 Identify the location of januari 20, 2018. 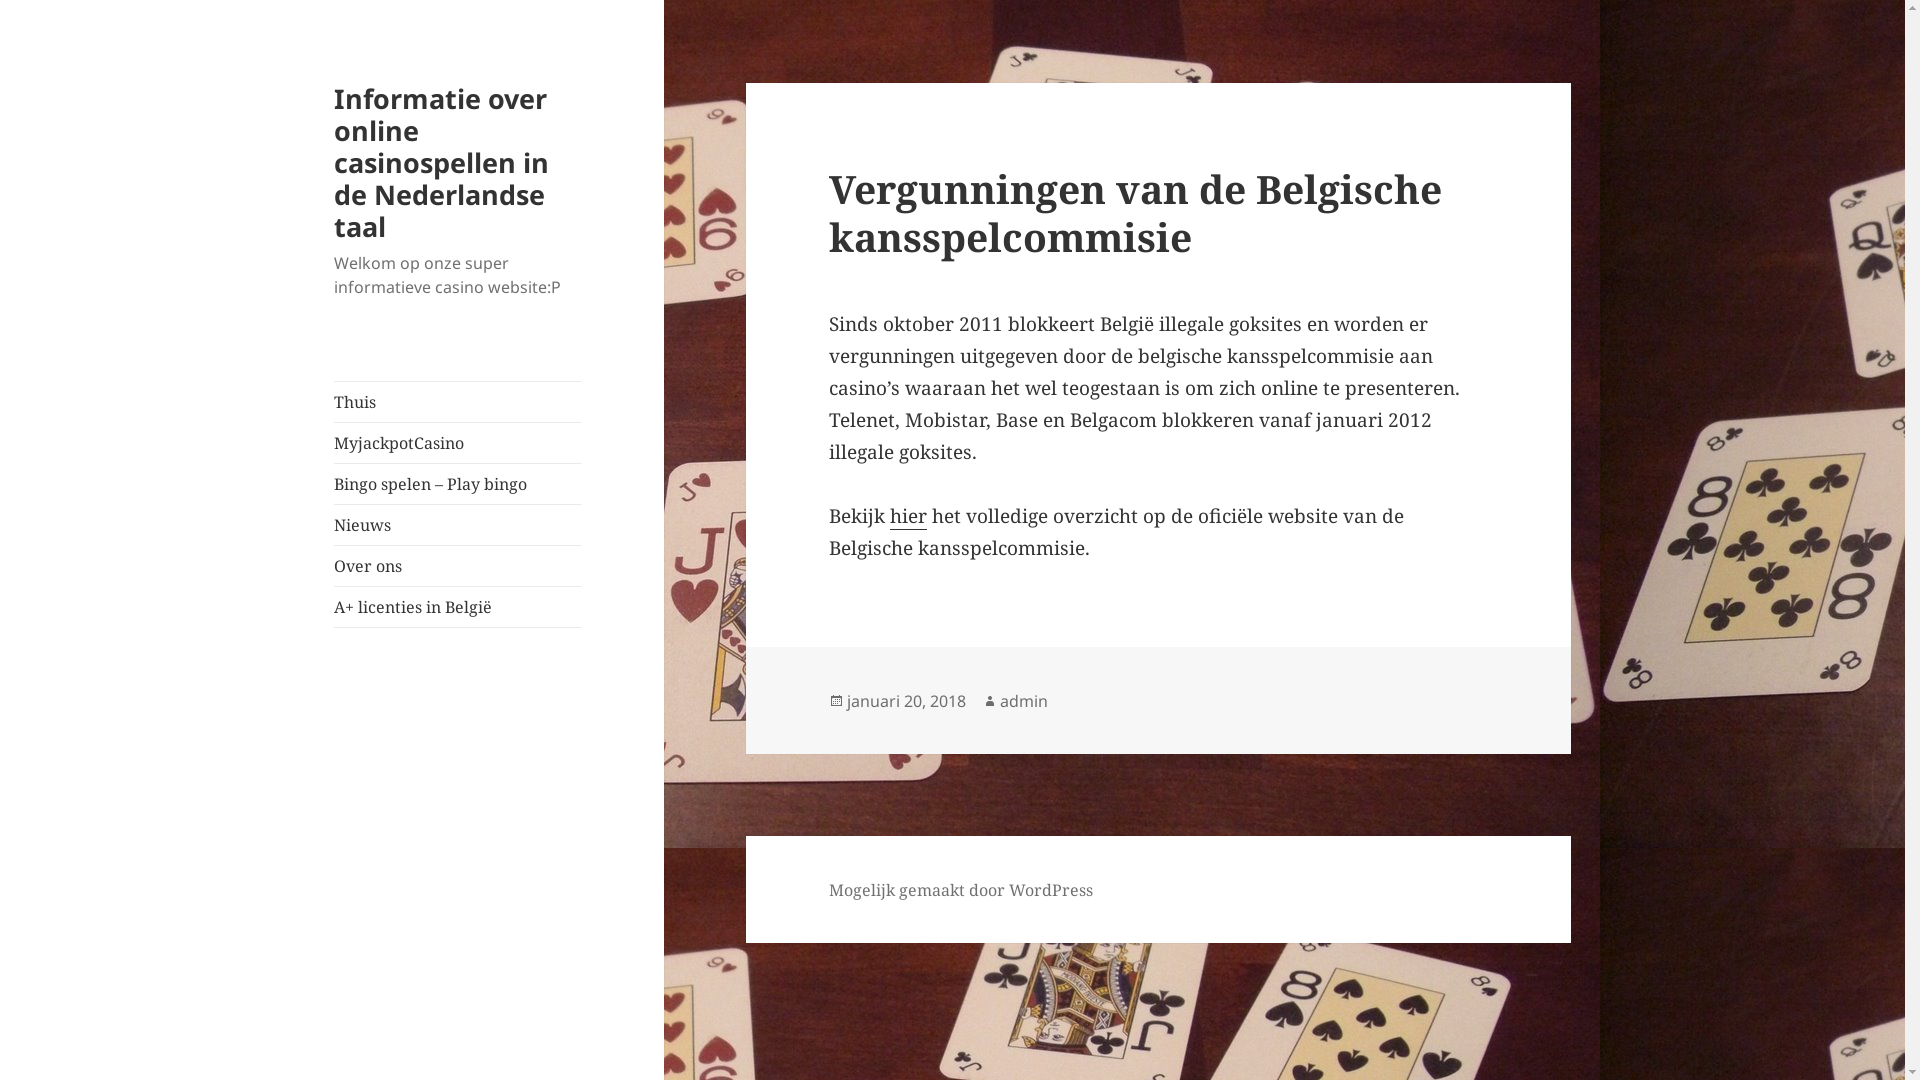
(906, 702).